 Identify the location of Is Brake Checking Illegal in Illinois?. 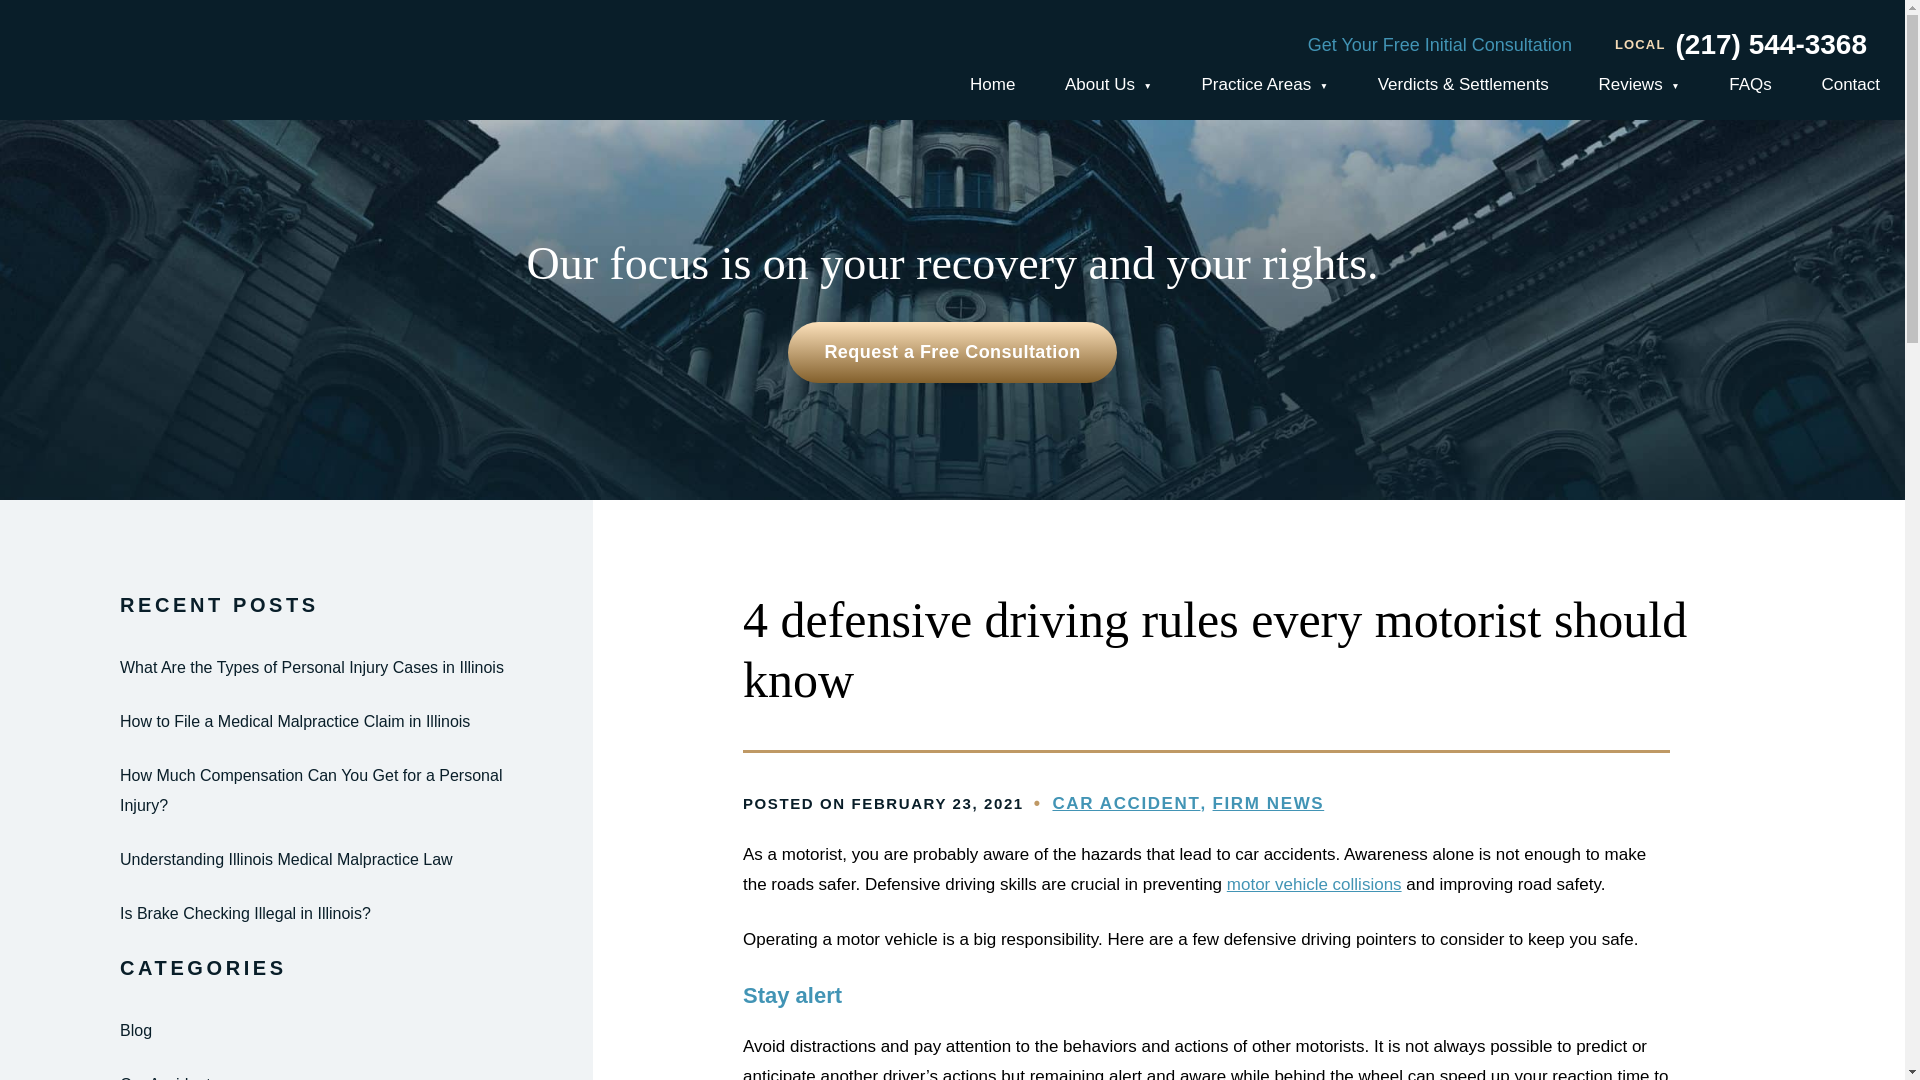
(296, 913).